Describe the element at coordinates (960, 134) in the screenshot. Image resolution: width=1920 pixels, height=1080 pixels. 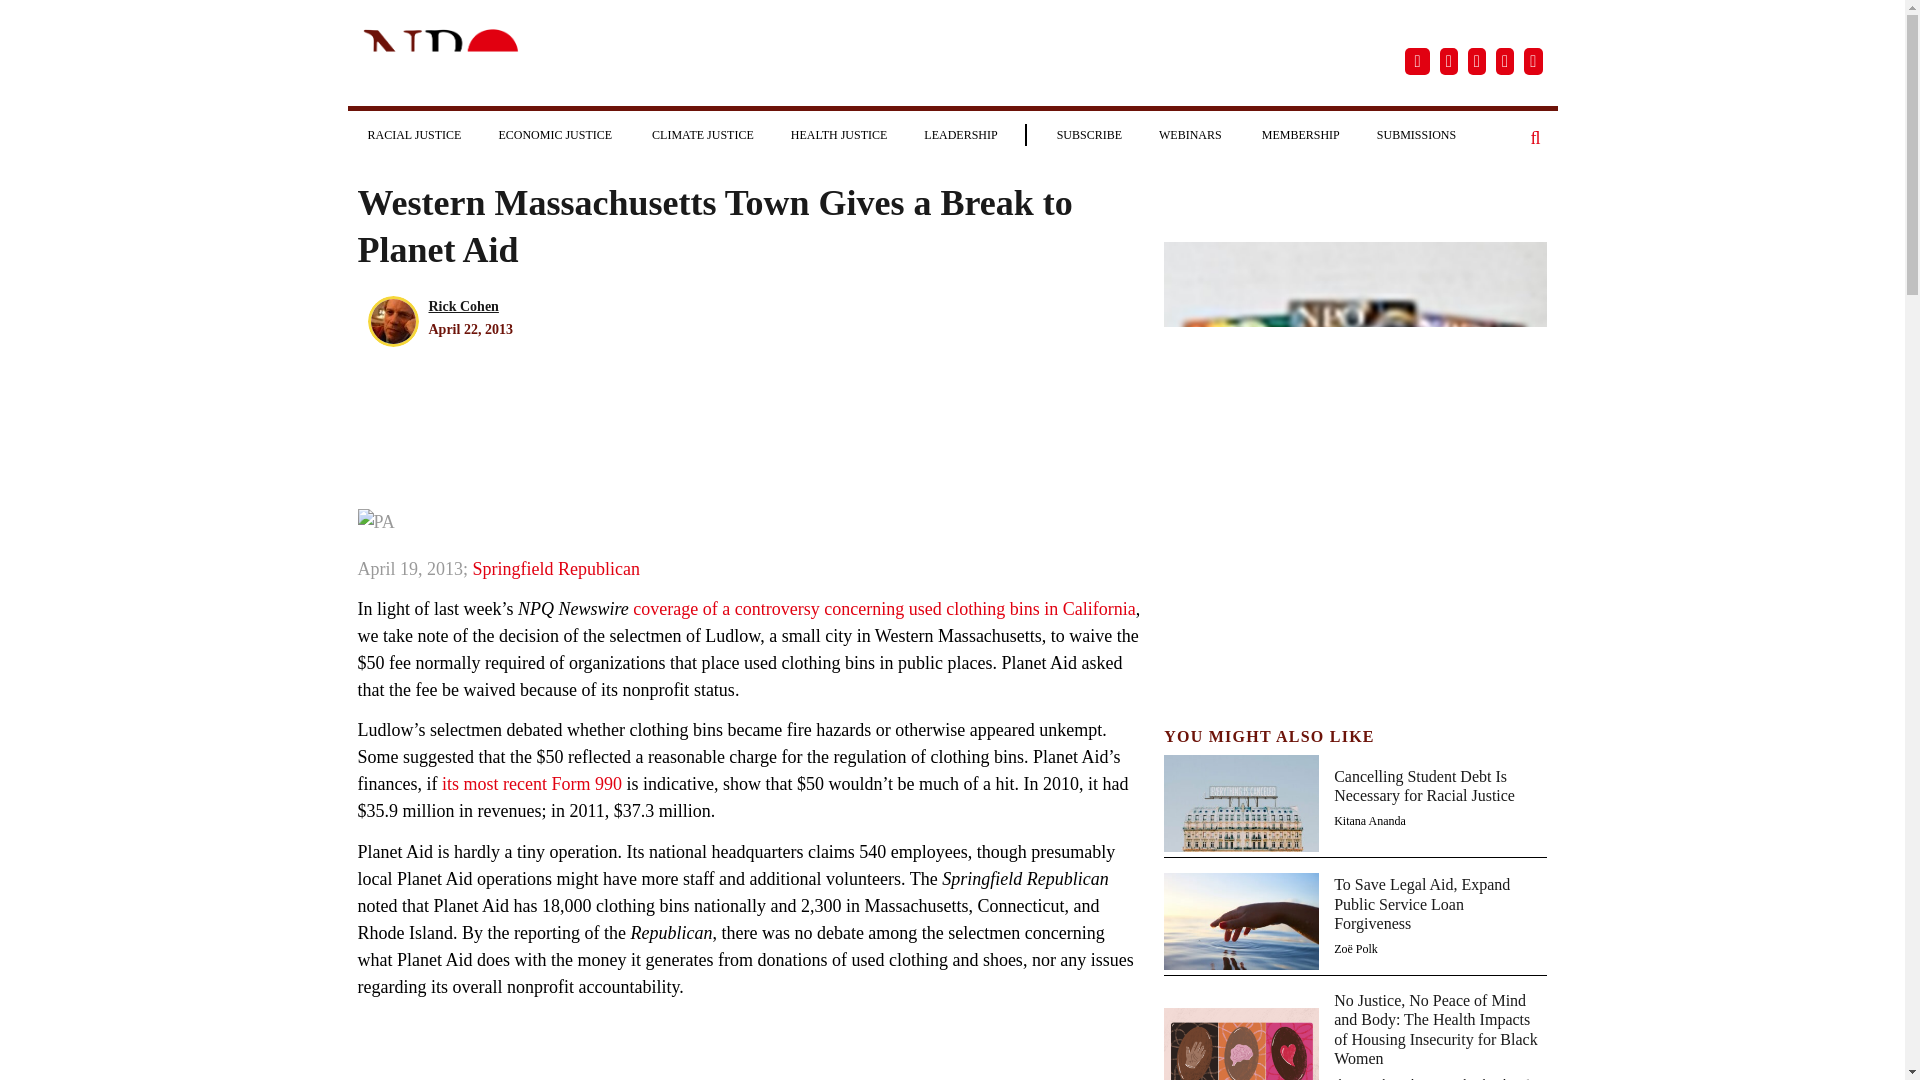
I see `LEADERSHIP` at that location.